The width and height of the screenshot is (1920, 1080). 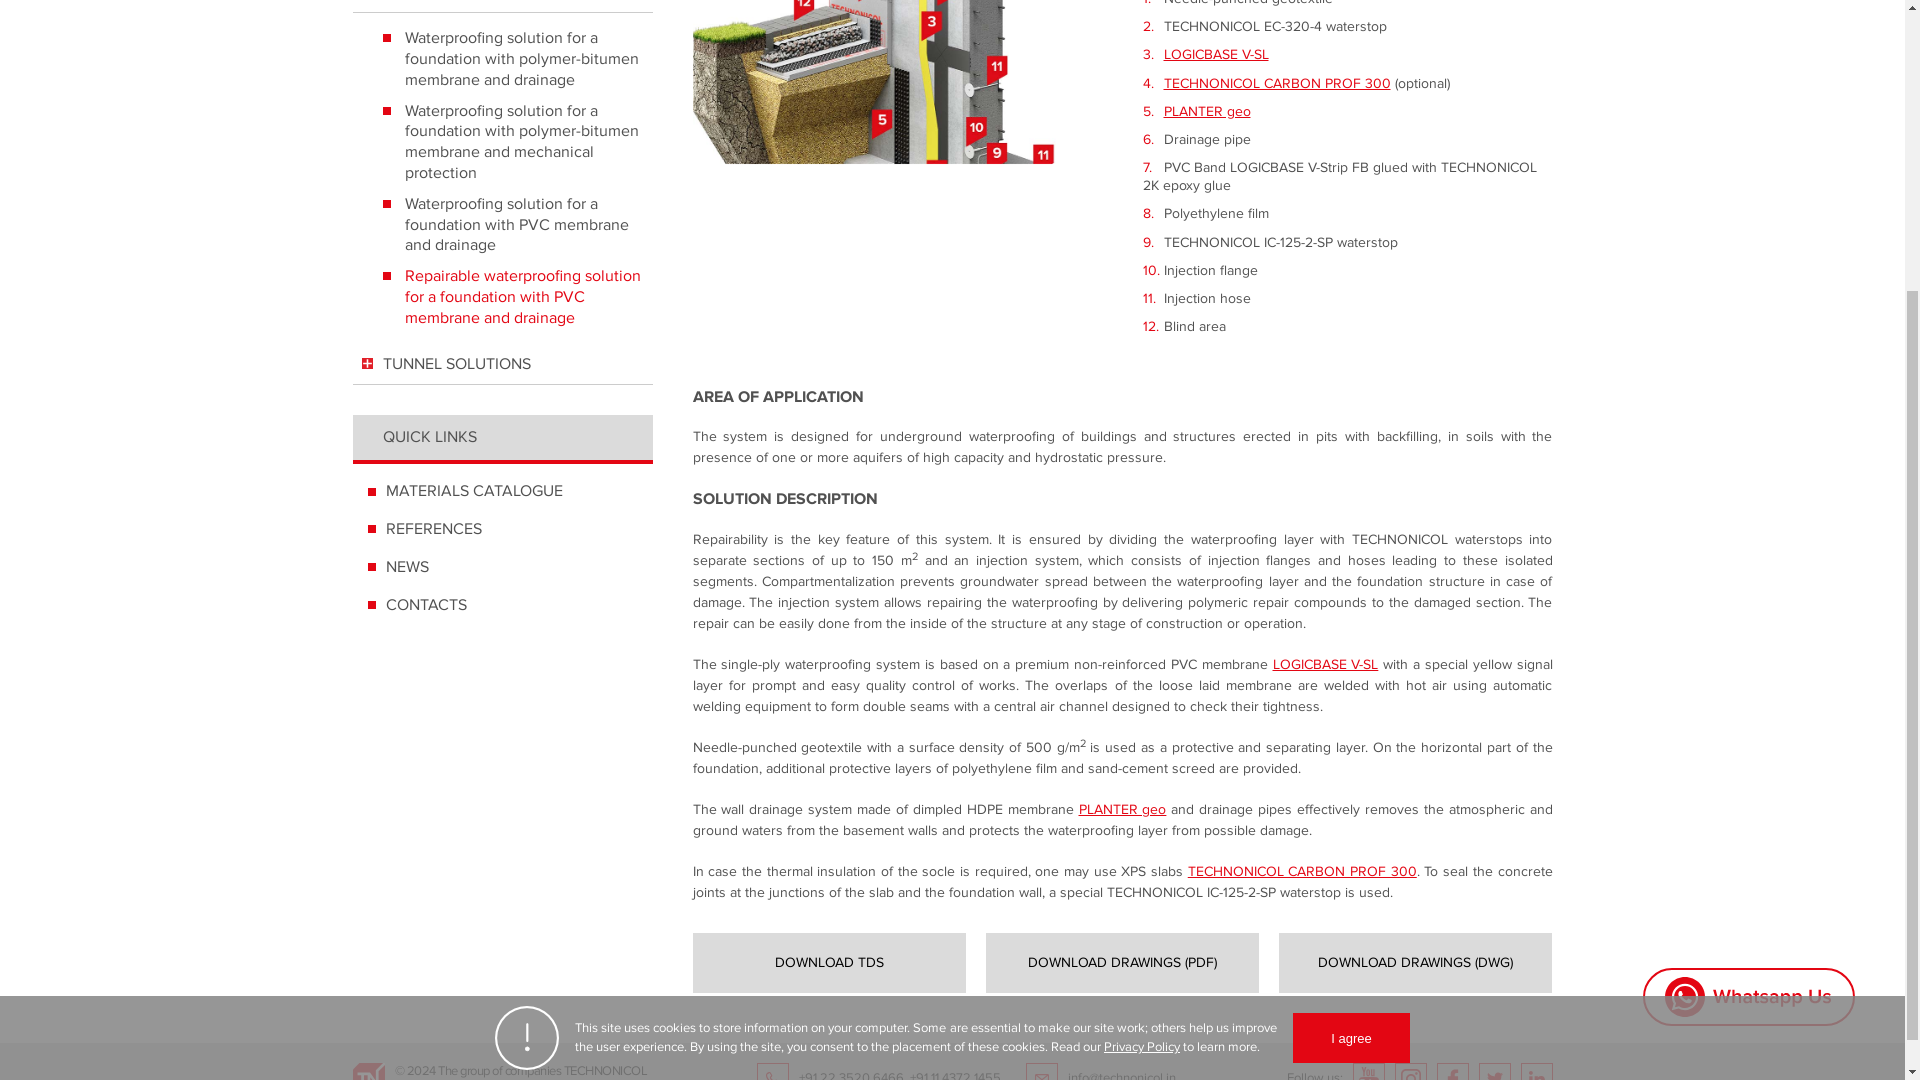 I want to click on DOWNLOAD DWG, so click(x=1414, y=962).